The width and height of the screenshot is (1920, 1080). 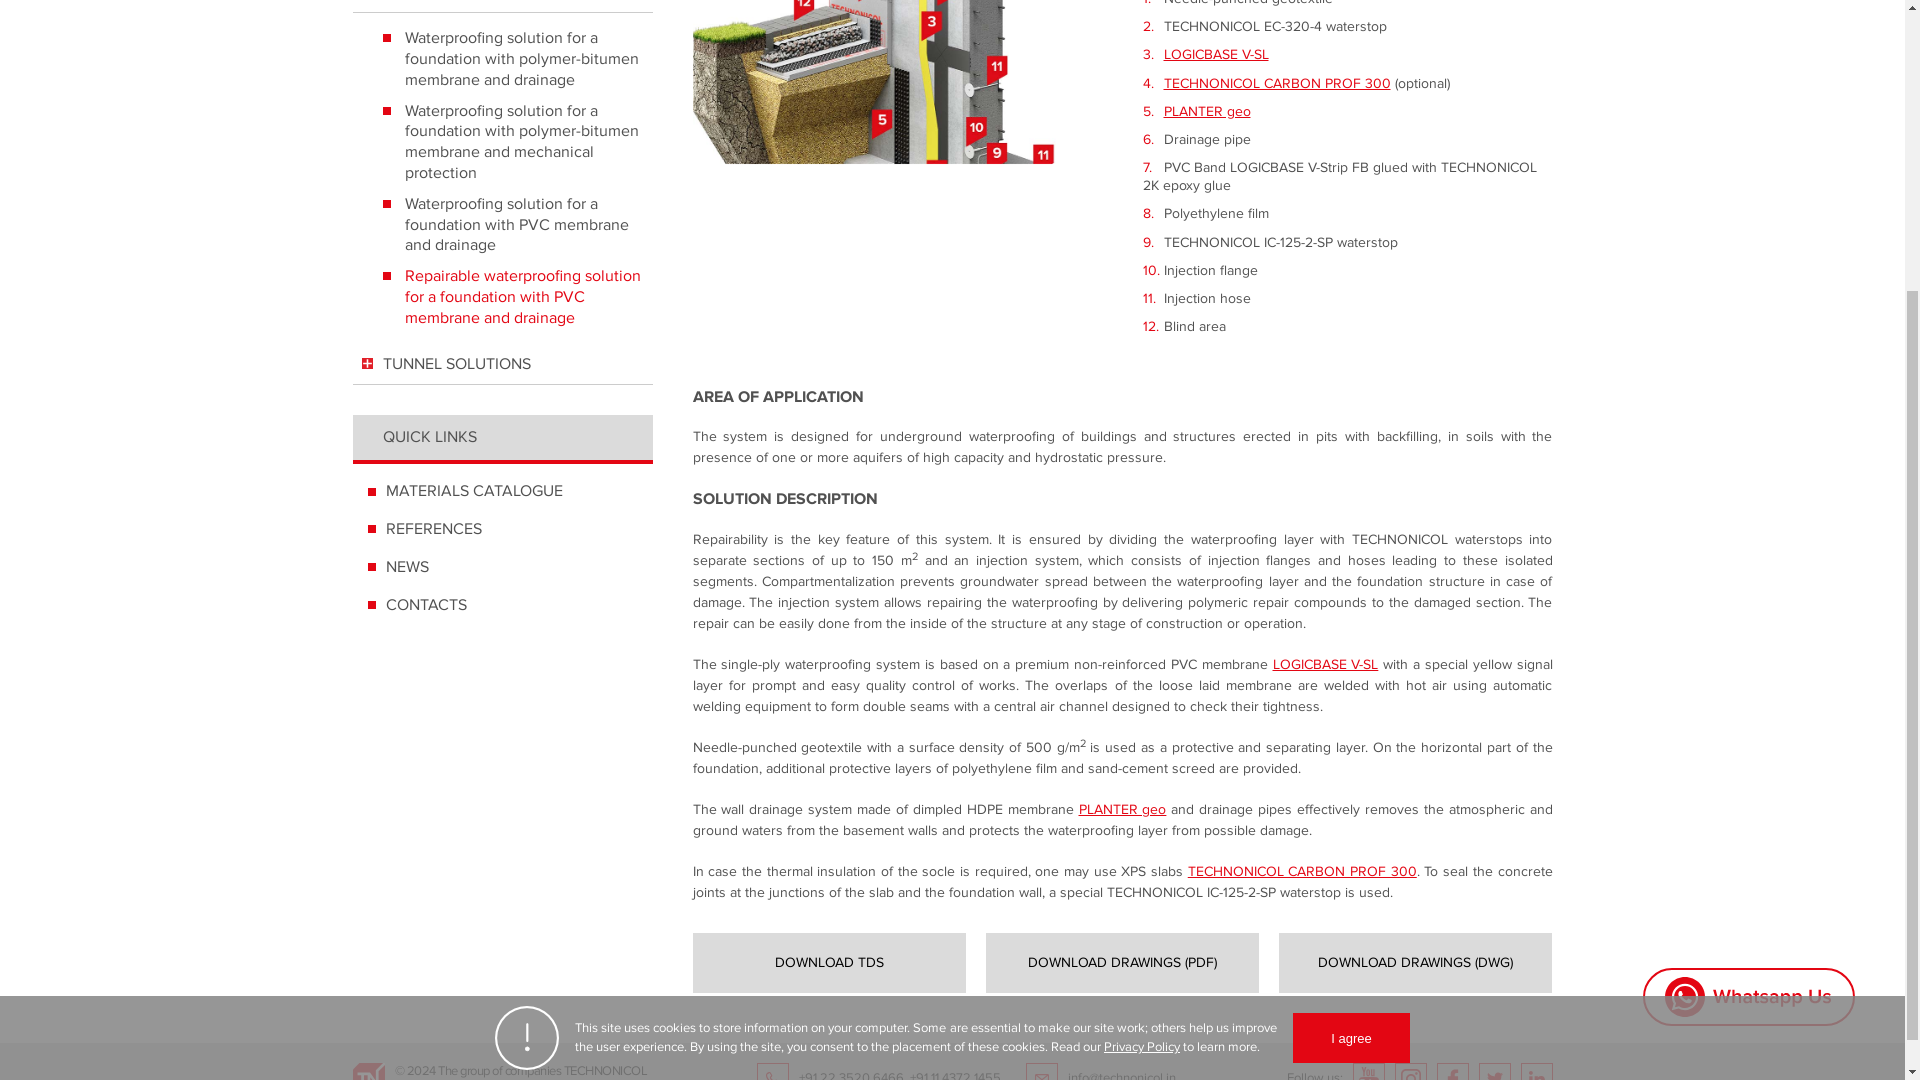 I want to click on DOWNLOAD DWG, so click(x=1414, y=962).